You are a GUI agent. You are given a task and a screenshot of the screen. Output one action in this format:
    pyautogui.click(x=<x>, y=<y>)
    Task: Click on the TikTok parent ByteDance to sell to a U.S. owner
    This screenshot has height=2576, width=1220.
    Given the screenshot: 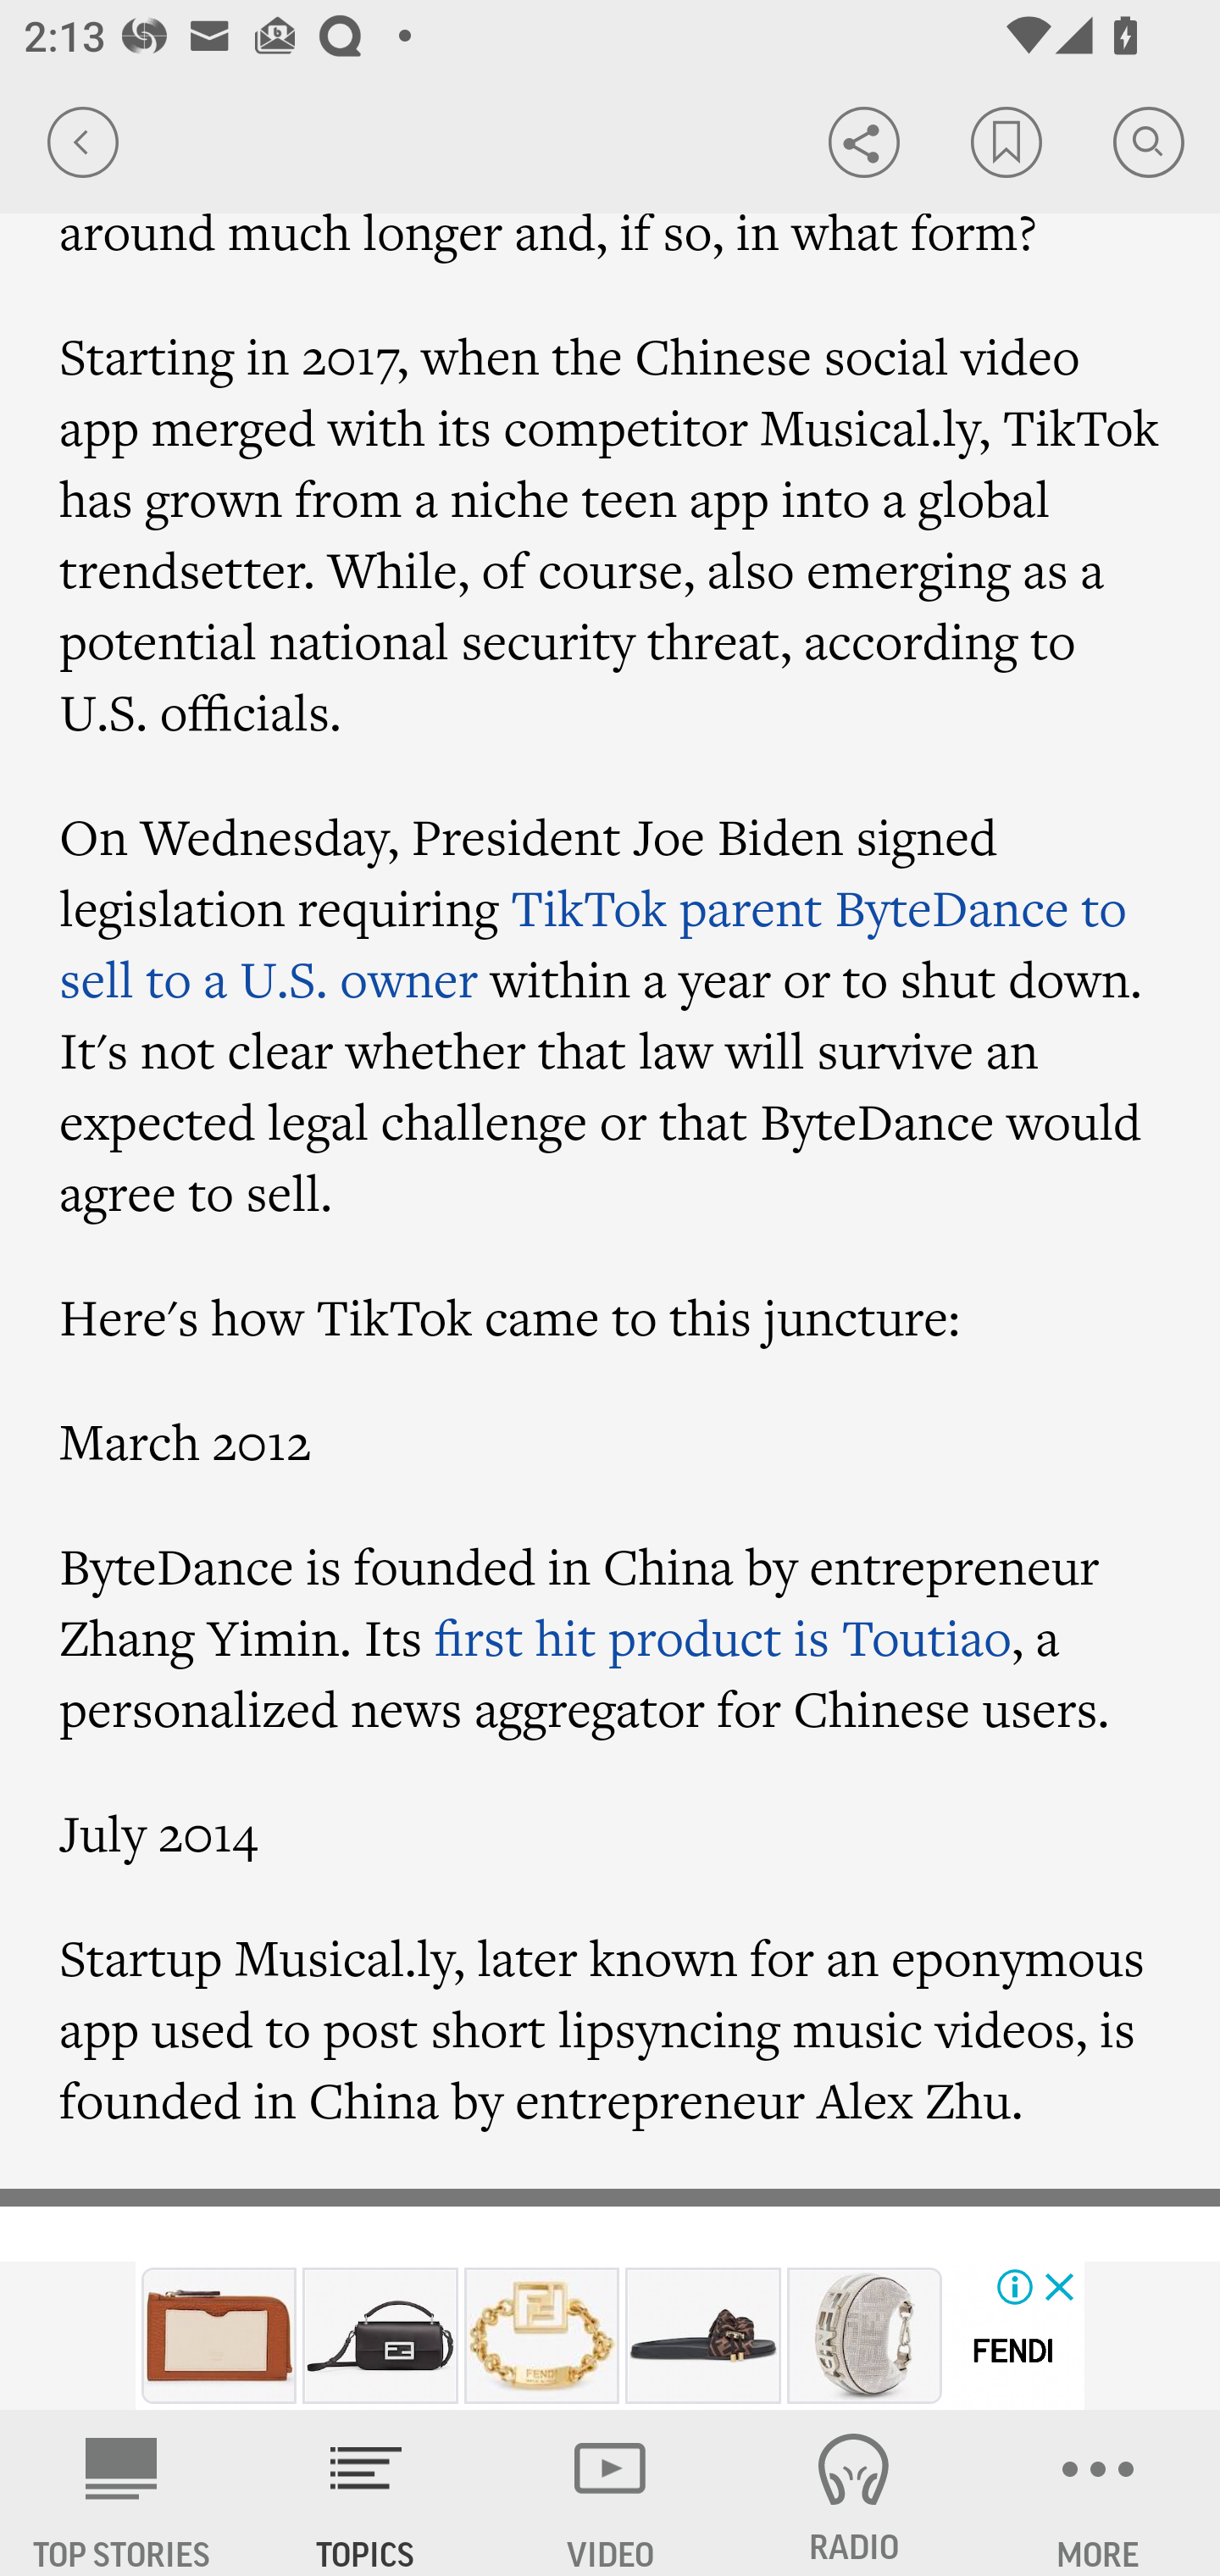 What is the action you would take?
    pyautogui.click(x=595, y=944)
    